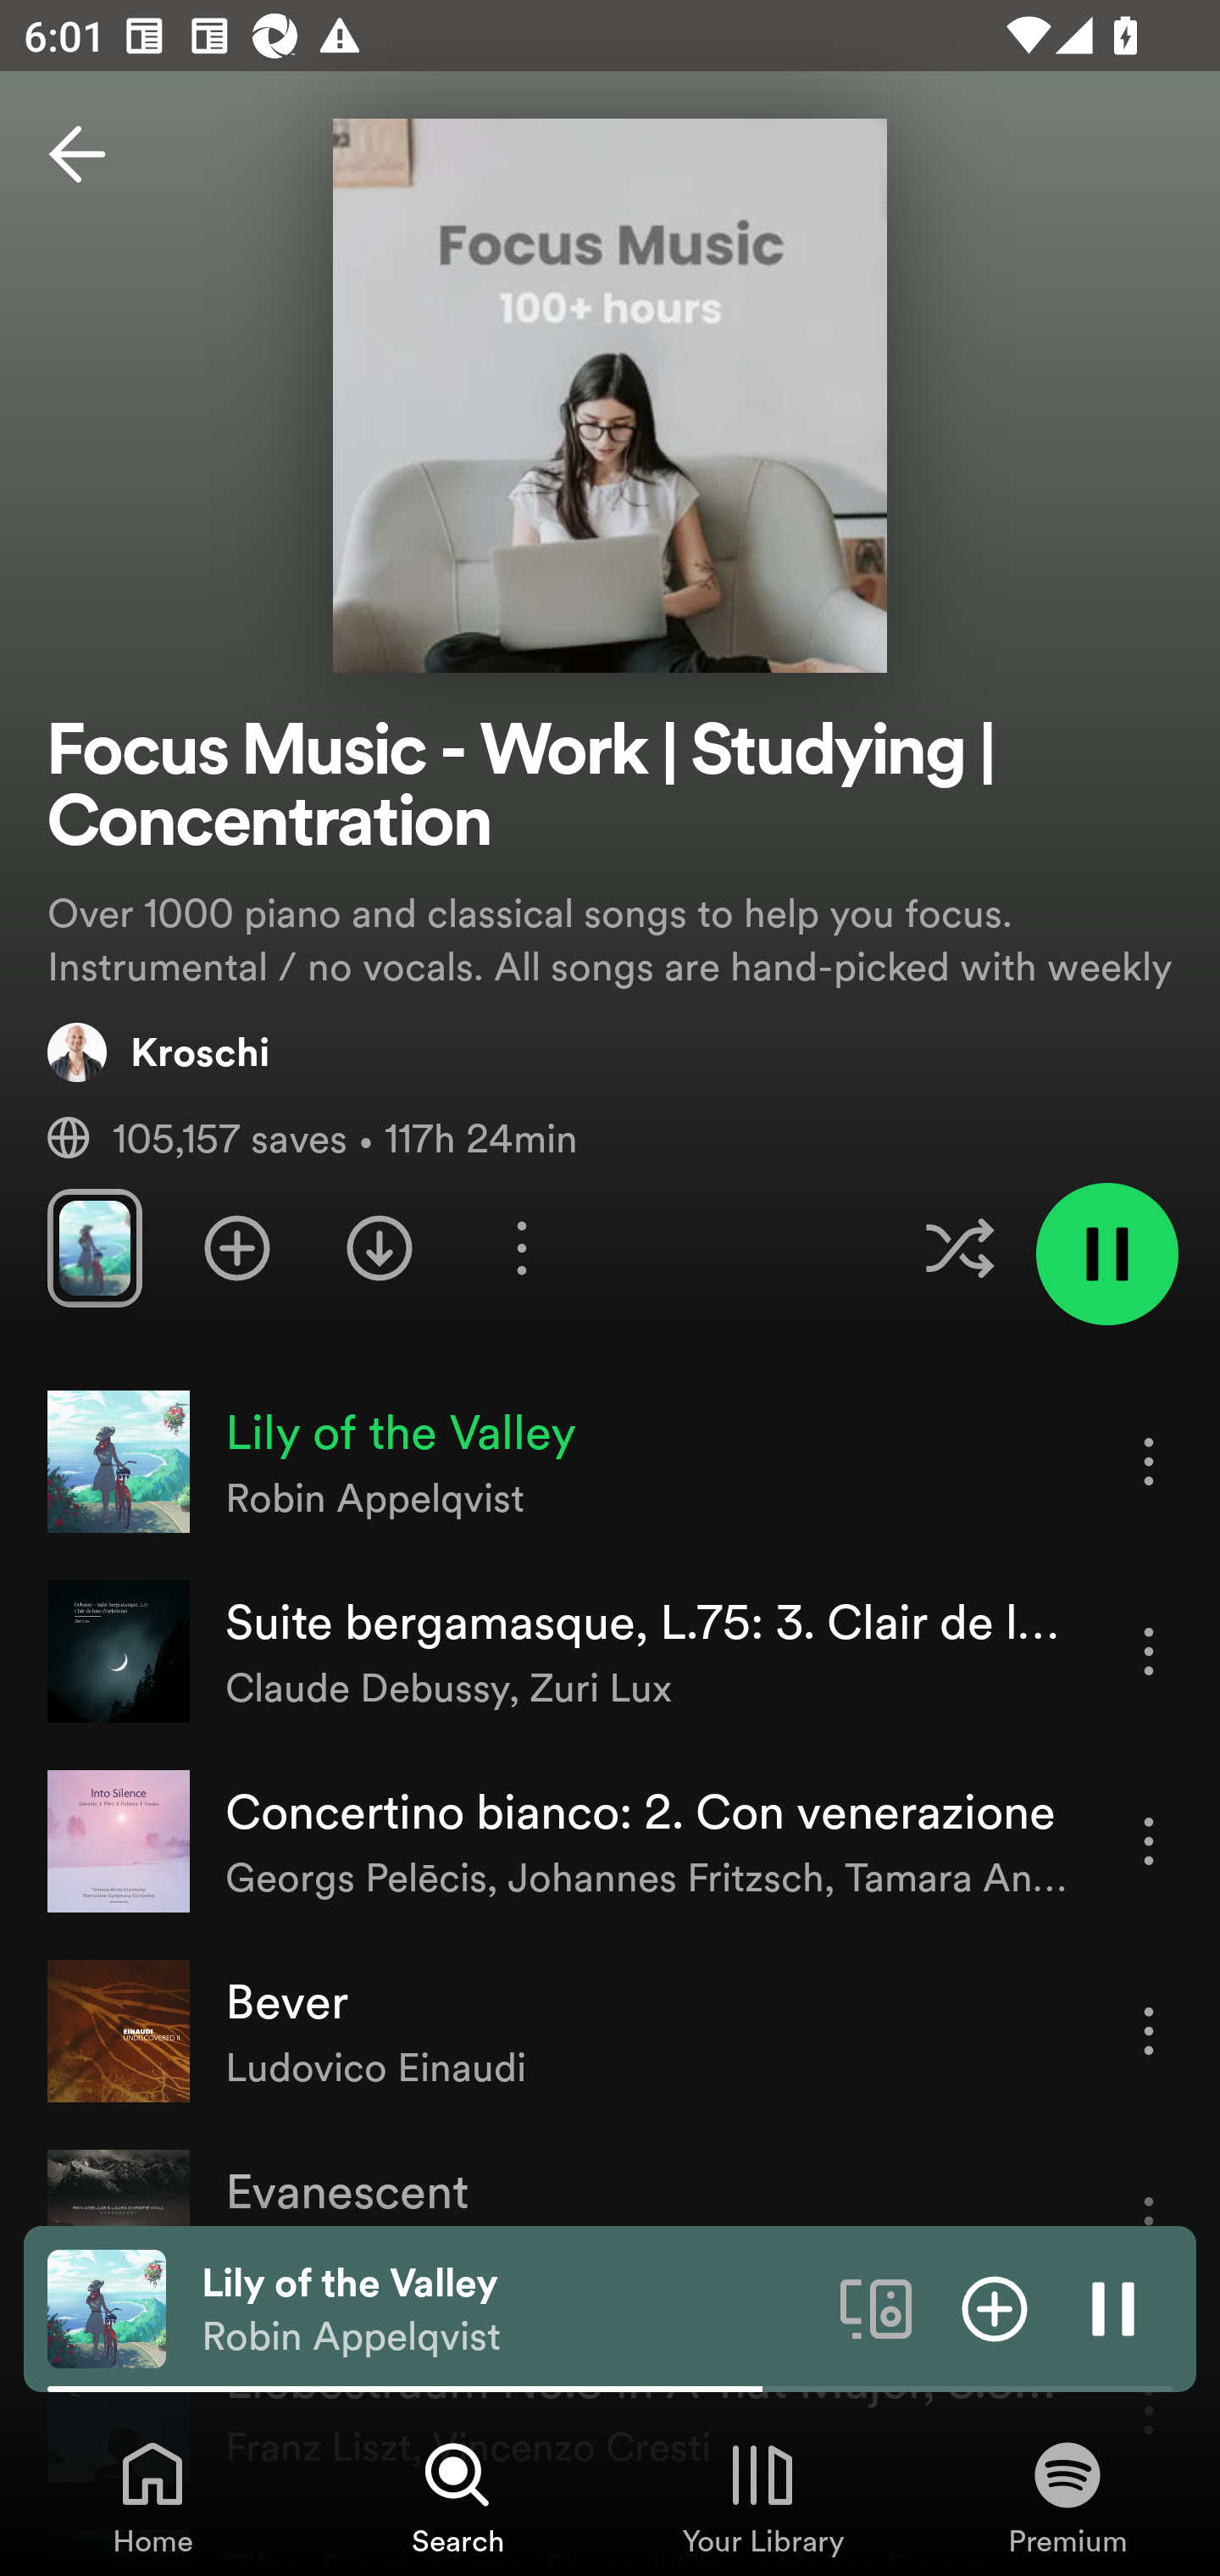  Describe the element at coordinates (959, 1247) in the screenshot. I see `Enable shuffle for this playlist` at that location.